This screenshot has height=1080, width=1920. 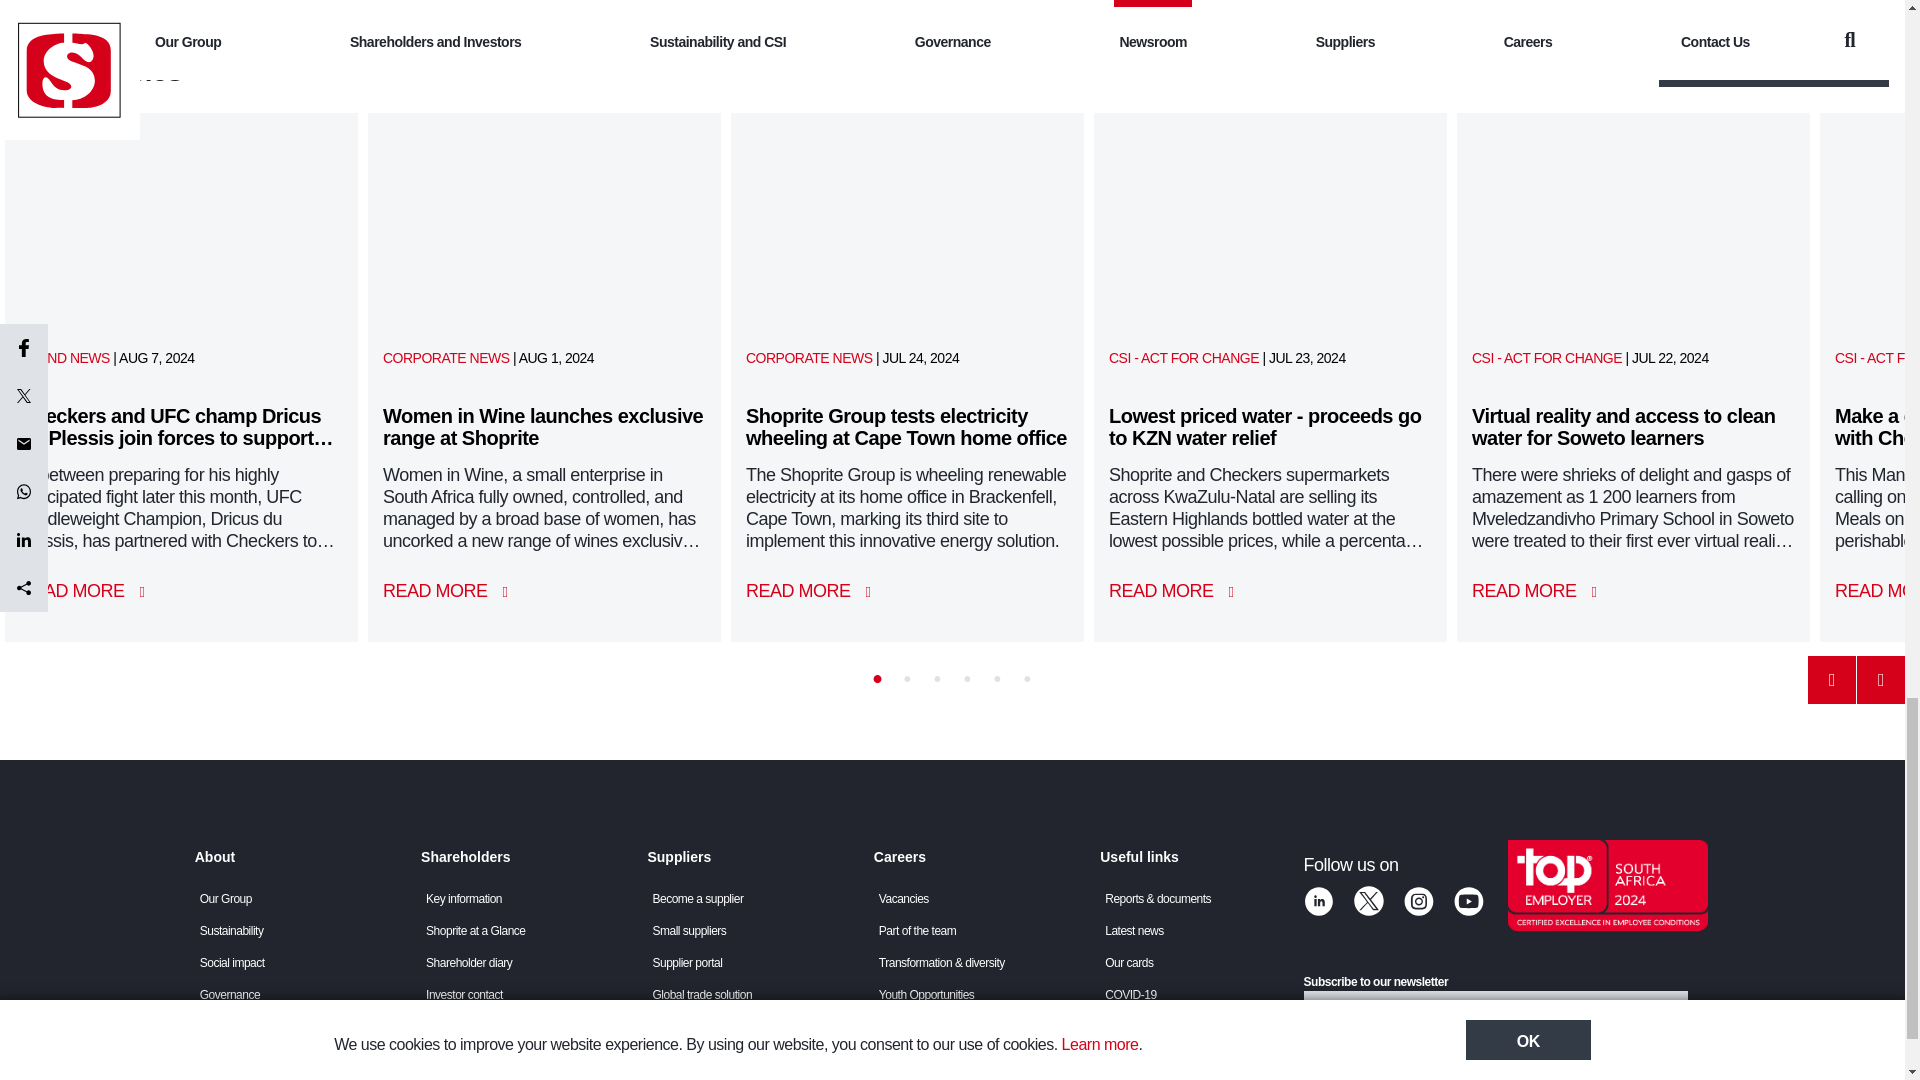 I want to click on Women in Wine launches exclusive range at Shoprite , so click(x=544, y=222).